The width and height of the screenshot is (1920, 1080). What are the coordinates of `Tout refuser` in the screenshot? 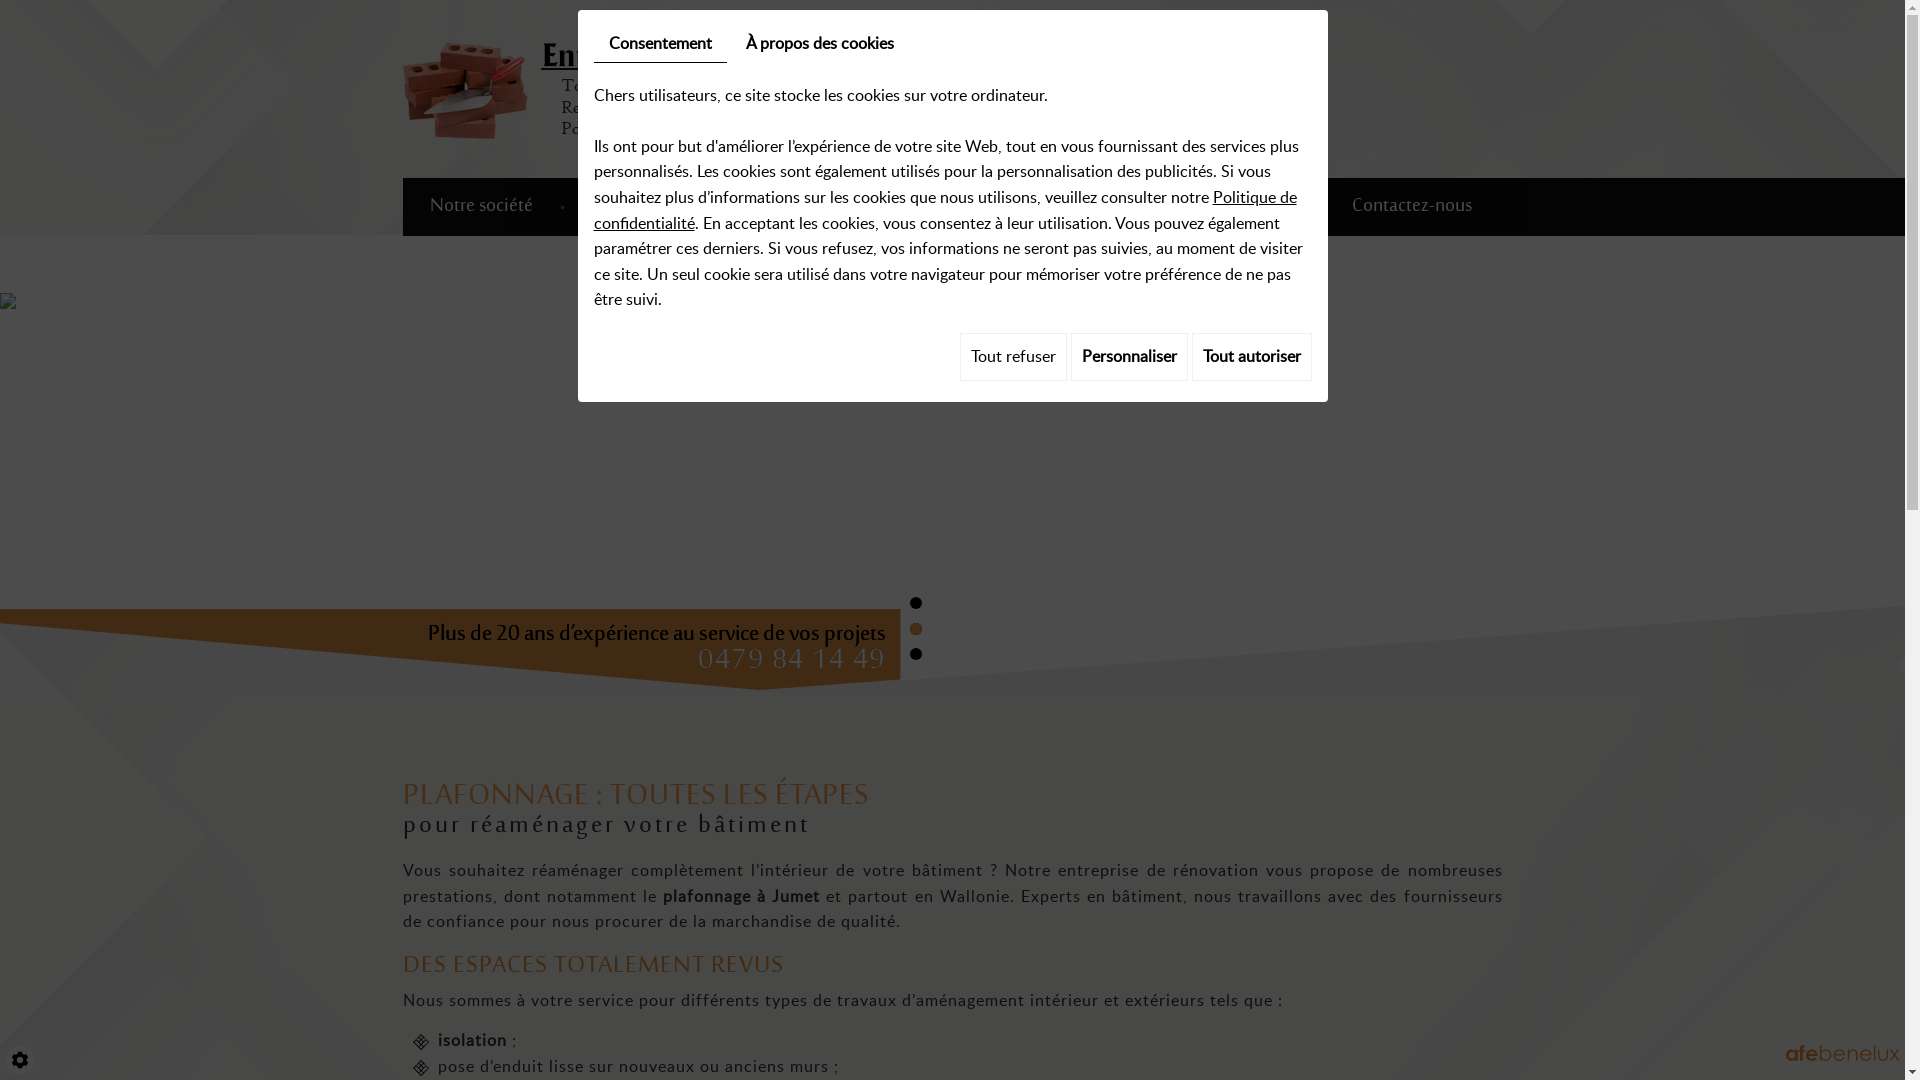 It's located at (1014, 357).